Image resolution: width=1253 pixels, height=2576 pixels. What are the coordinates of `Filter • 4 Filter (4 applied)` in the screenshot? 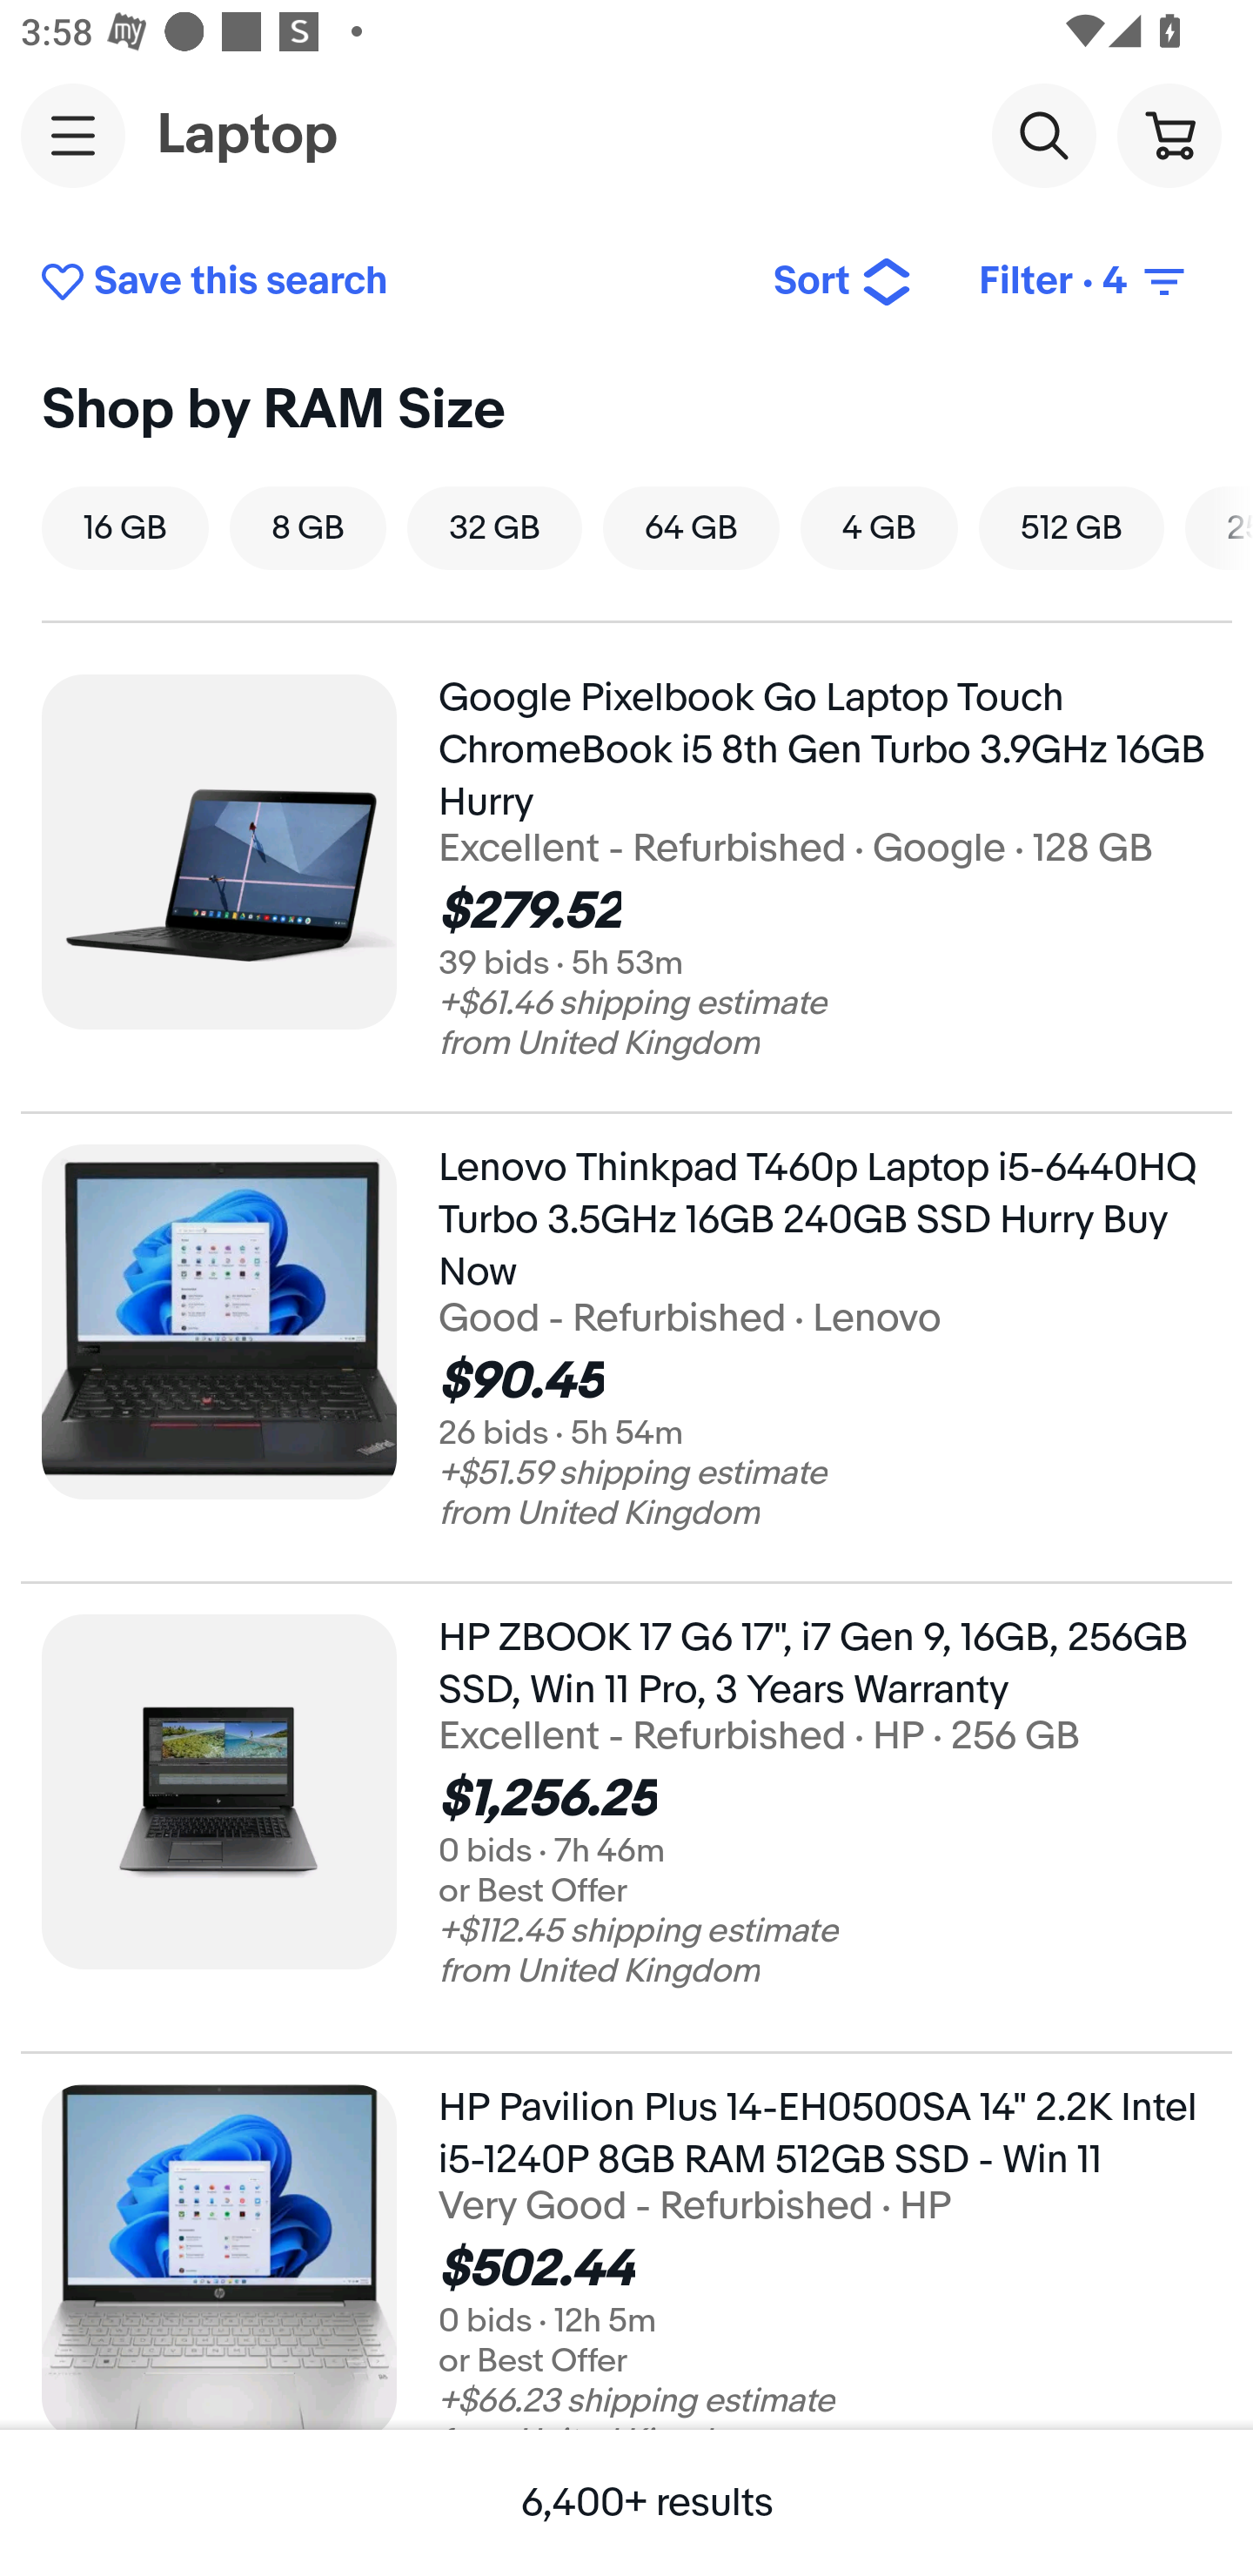 It's located at (1084, 282).